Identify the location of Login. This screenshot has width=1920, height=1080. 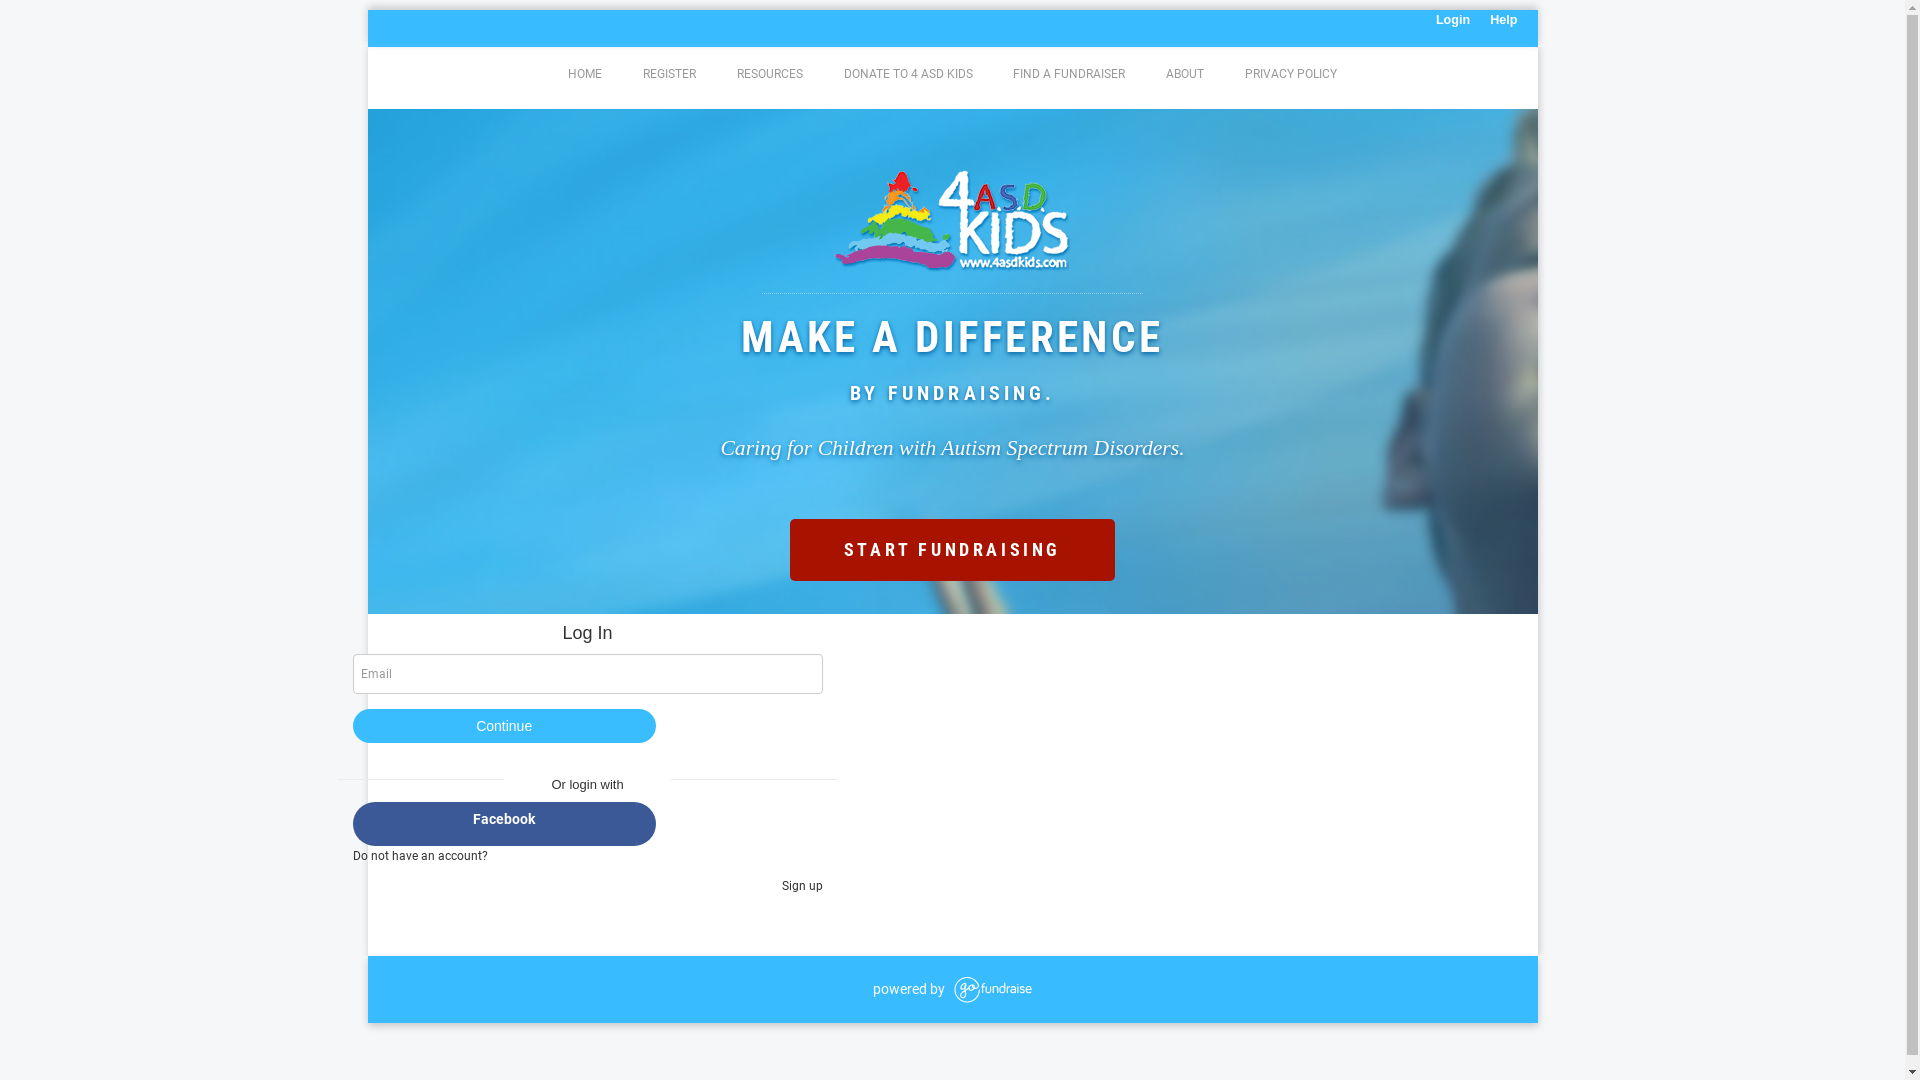
(1453, 20).